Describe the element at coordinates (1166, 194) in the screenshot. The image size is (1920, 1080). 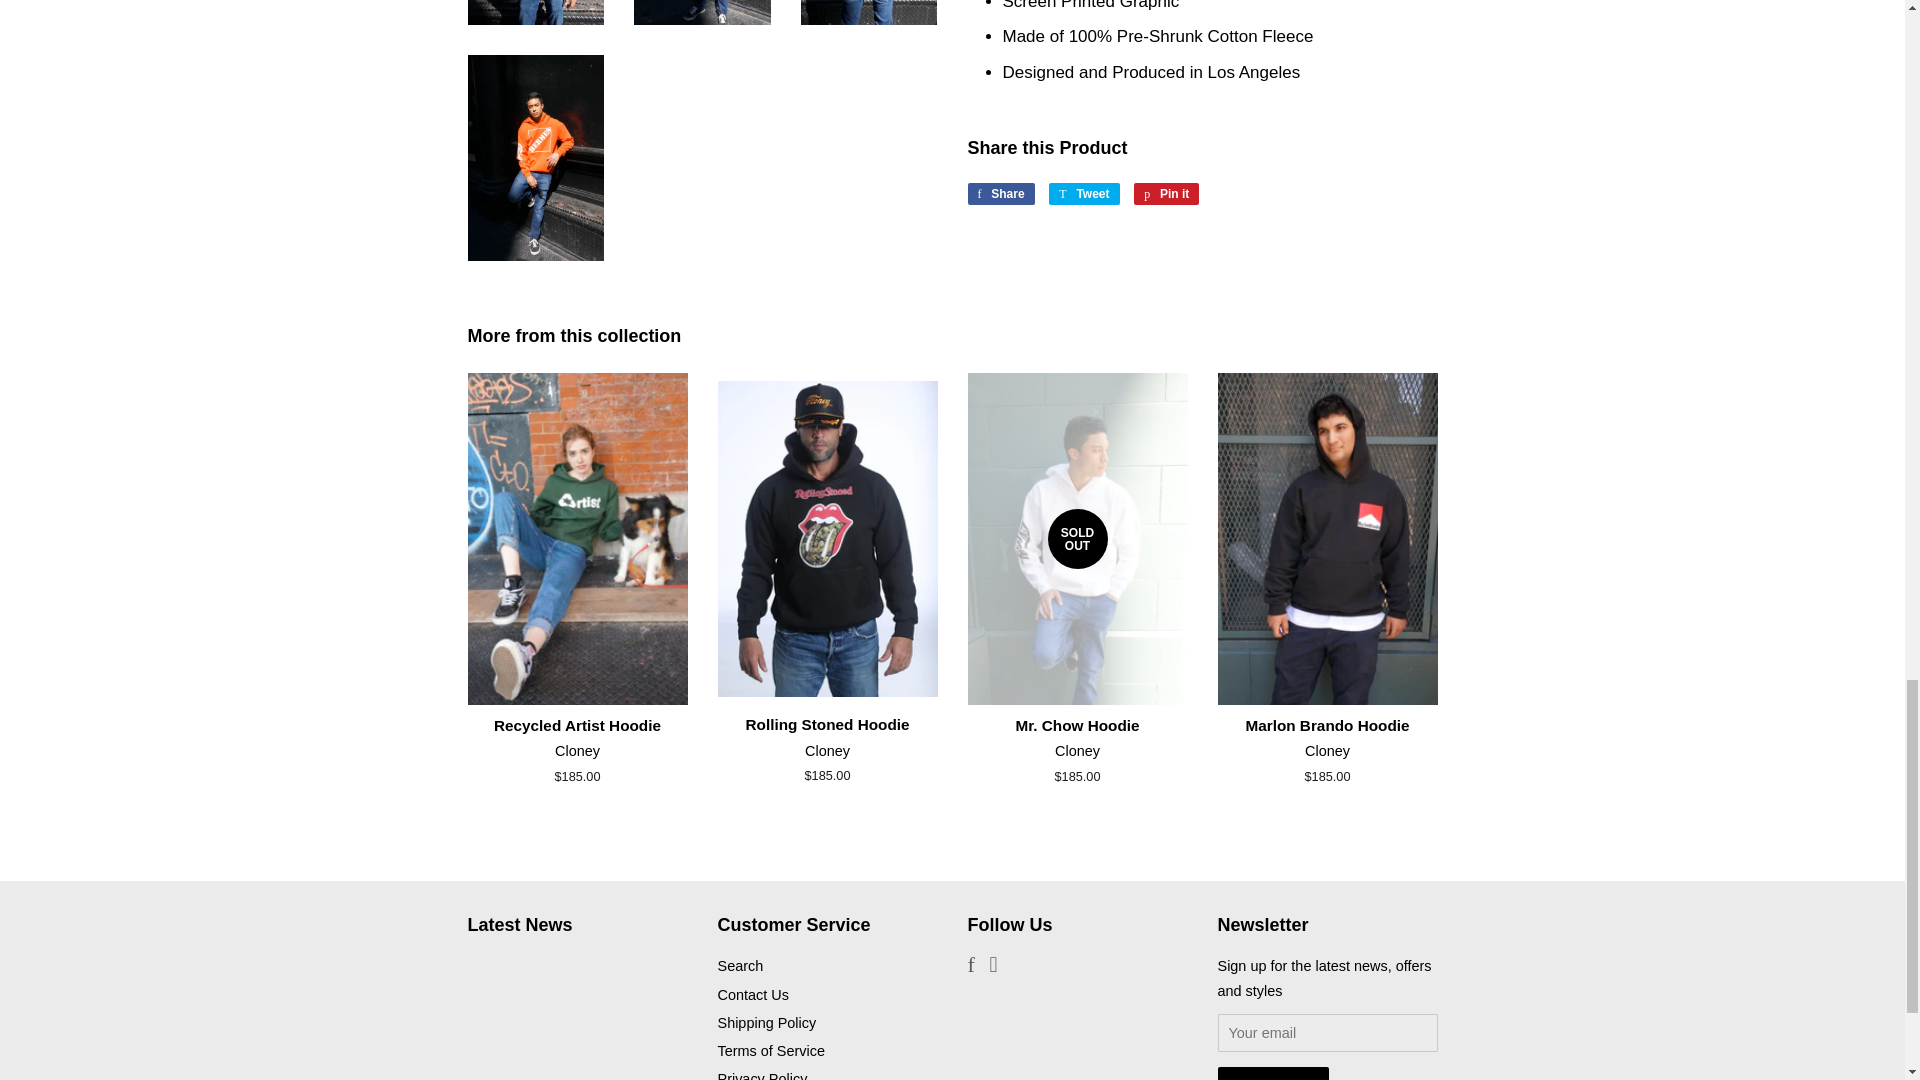
I see `Pin on Pinterest` at that location.